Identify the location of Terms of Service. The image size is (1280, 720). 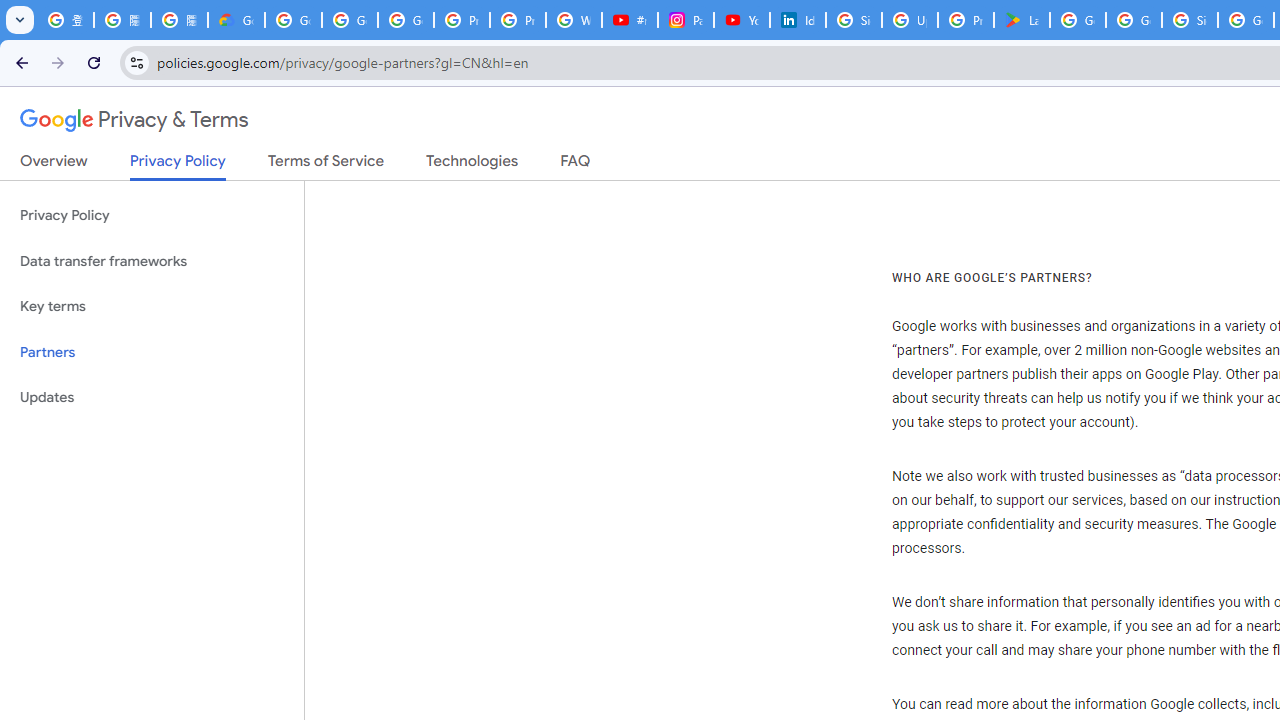
(326, 165).